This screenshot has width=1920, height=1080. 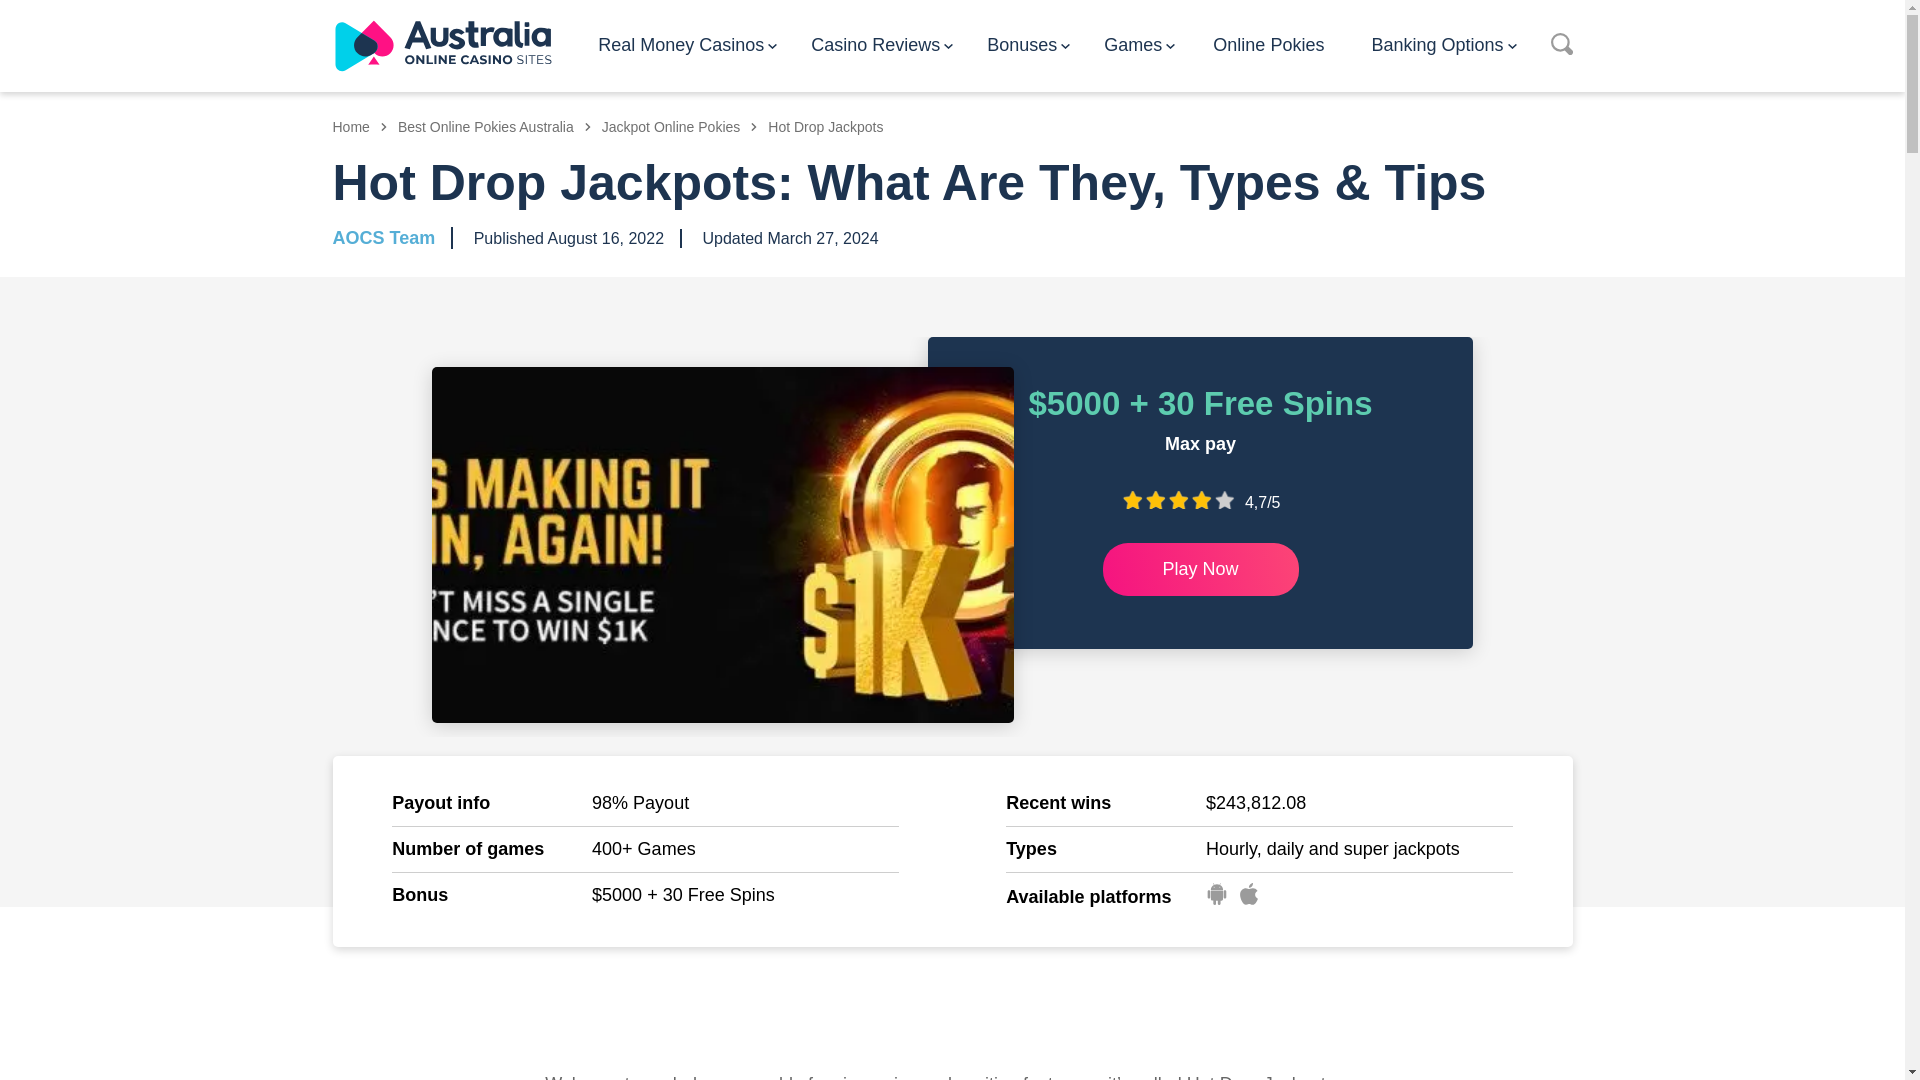 What do you see at coordinates (687, 44) in the screenshot?
I see `Real Money Casinos` at bounding box center [687, 44].